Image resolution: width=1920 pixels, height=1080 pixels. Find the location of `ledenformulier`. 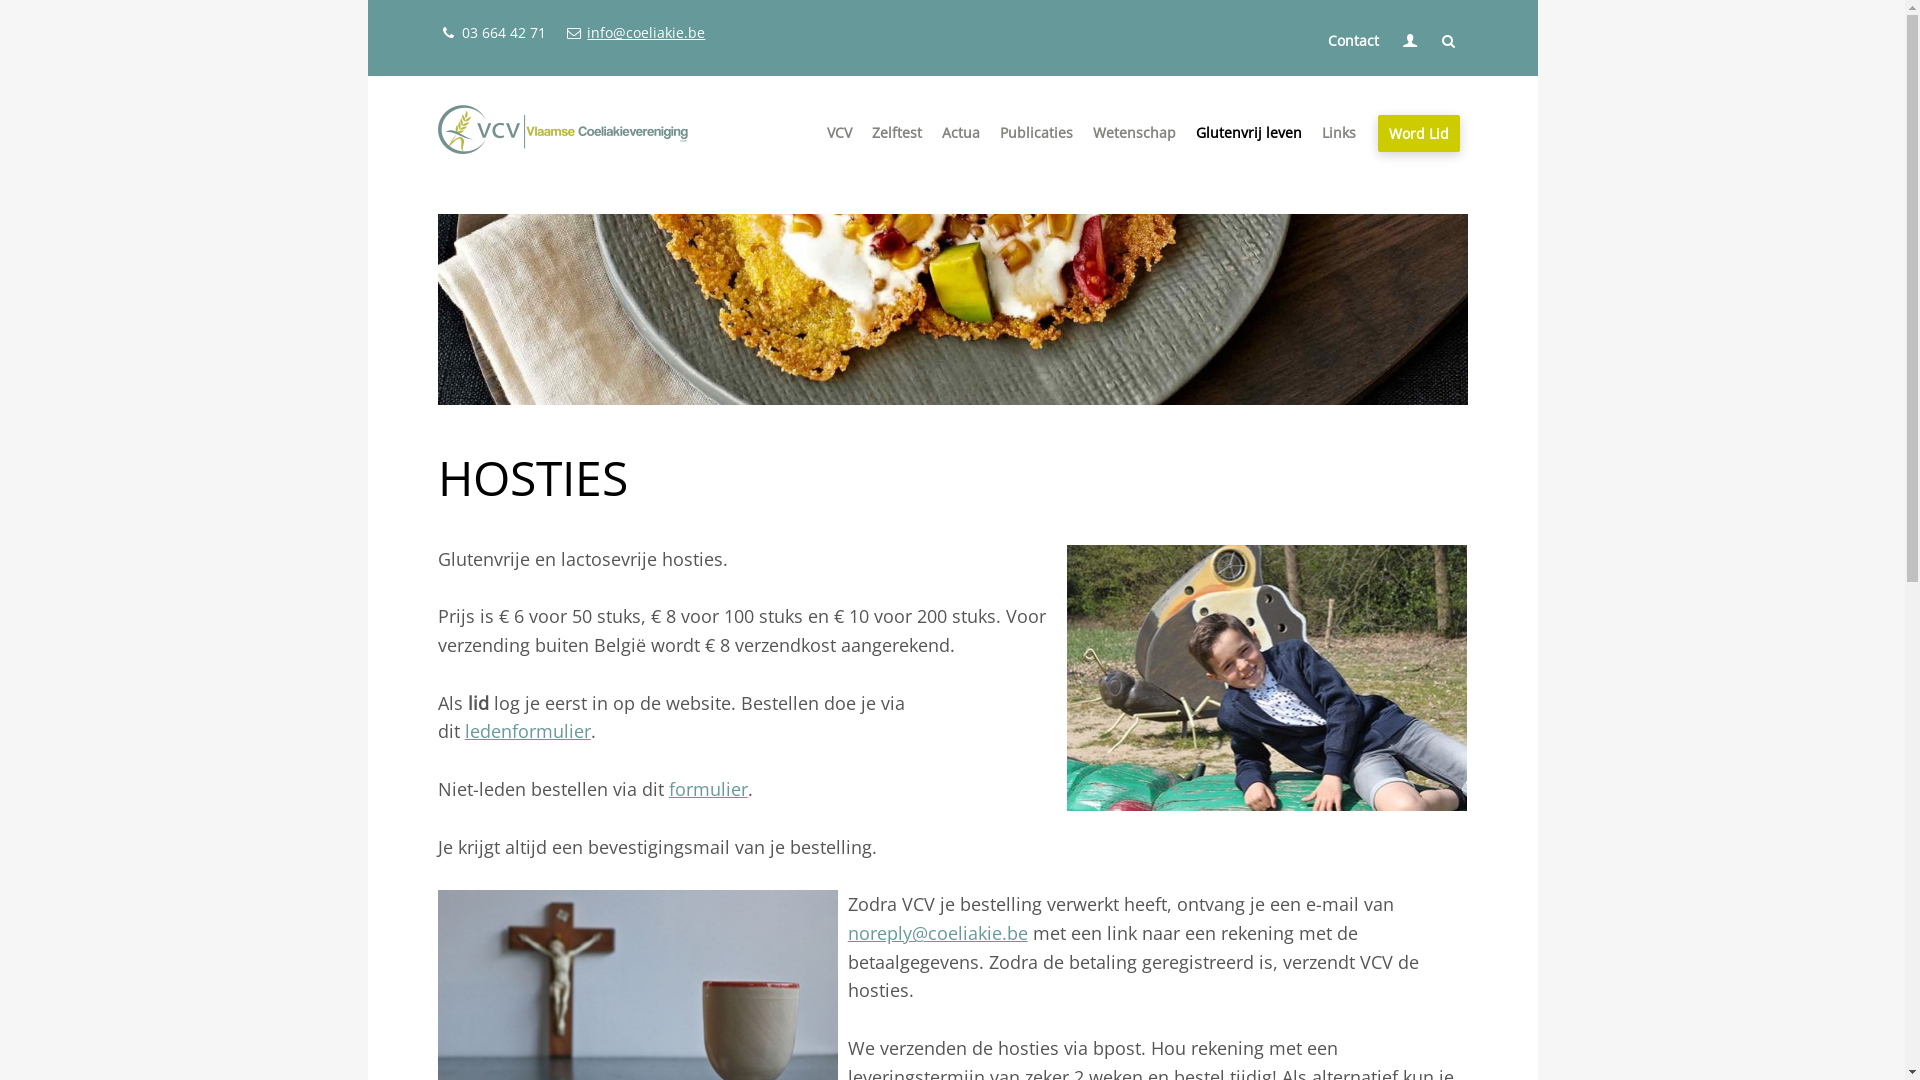

ledenformulier is located at coordinates (528, 731).